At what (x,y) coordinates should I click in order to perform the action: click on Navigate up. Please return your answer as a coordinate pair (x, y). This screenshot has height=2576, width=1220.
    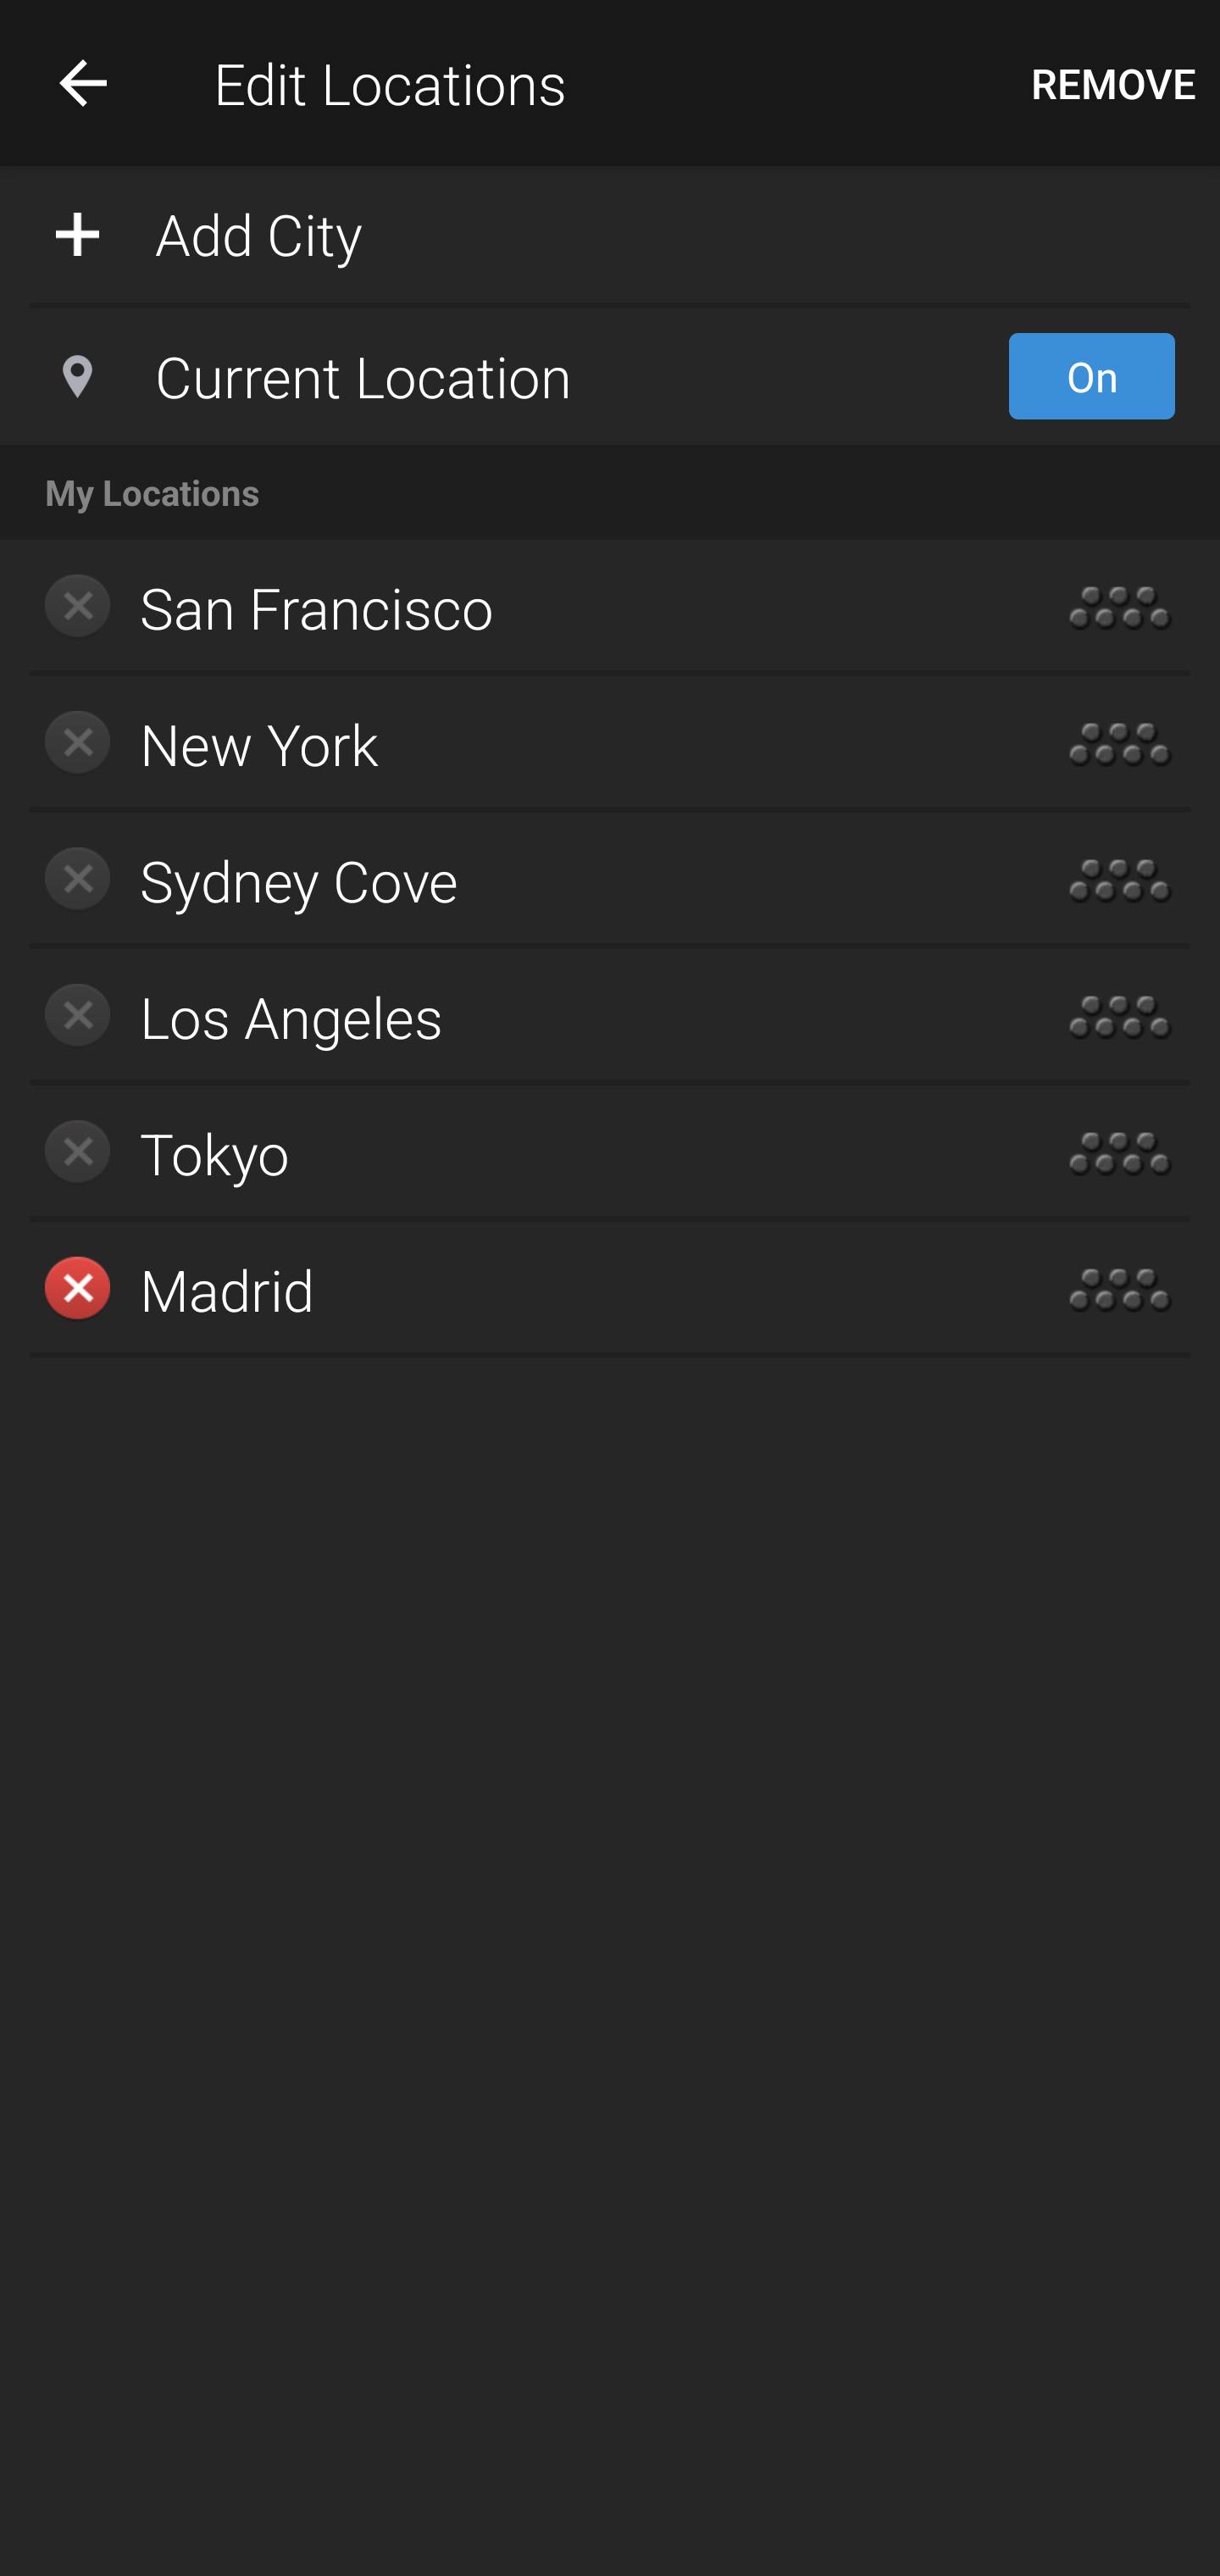
    Looking at the image, I should click on (83, 82).